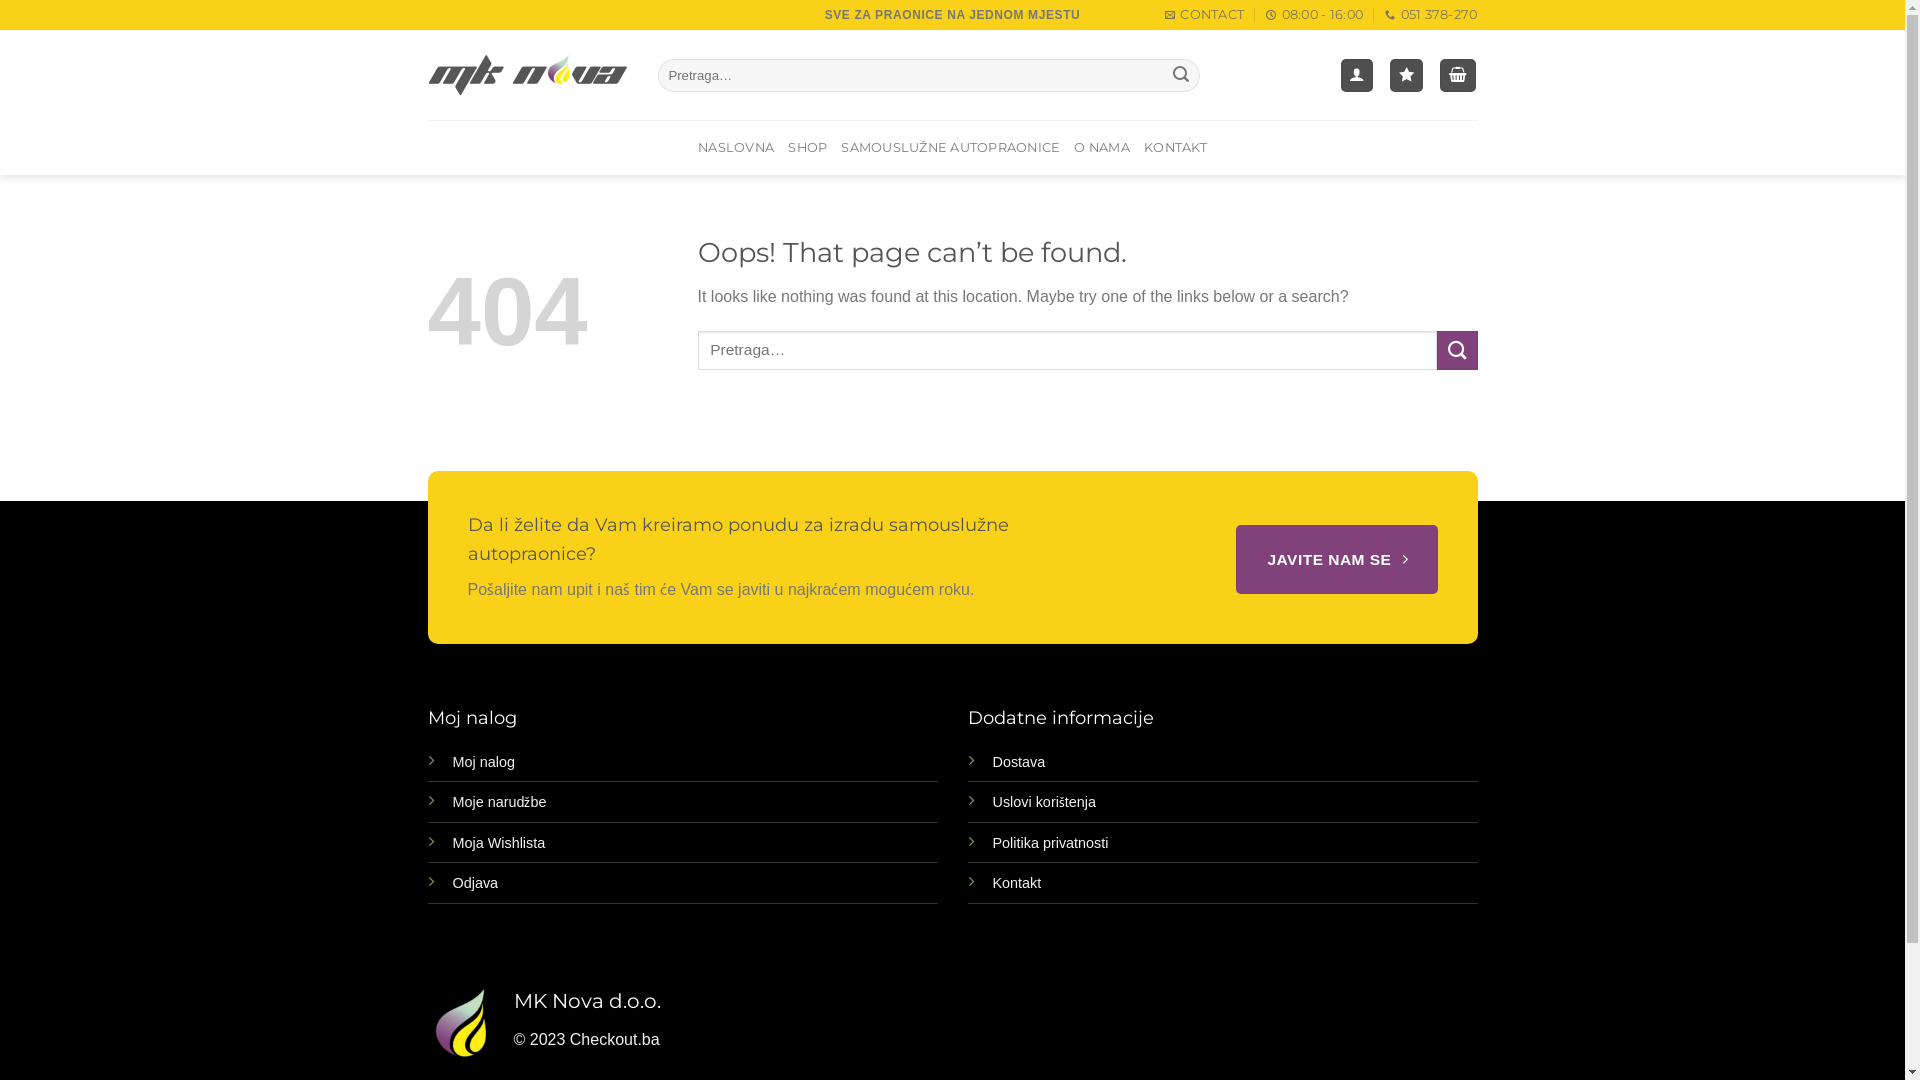 The height and width of the screenshot is (1080, 1920). I want to click on Kontakt, so click(1016, 883).